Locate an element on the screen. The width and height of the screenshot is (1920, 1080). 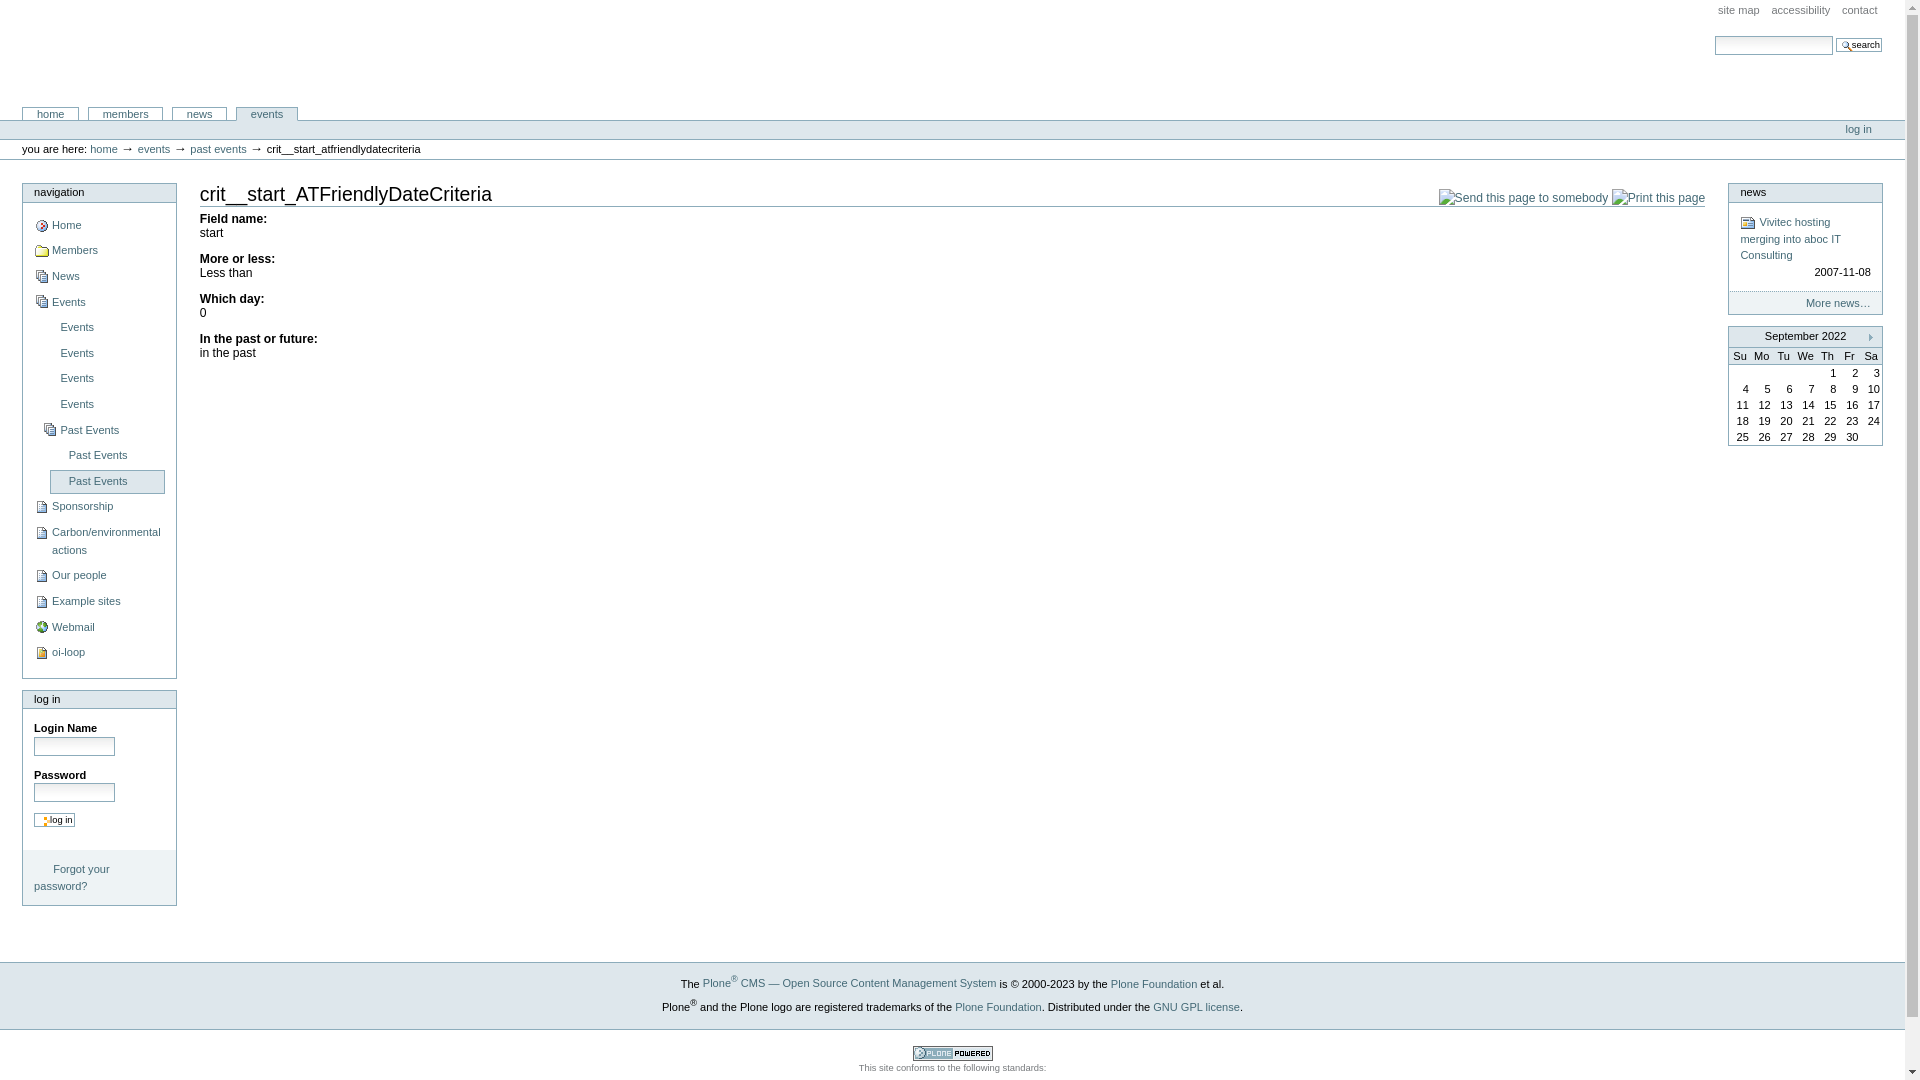
Events is located at coordinates (102, 354).